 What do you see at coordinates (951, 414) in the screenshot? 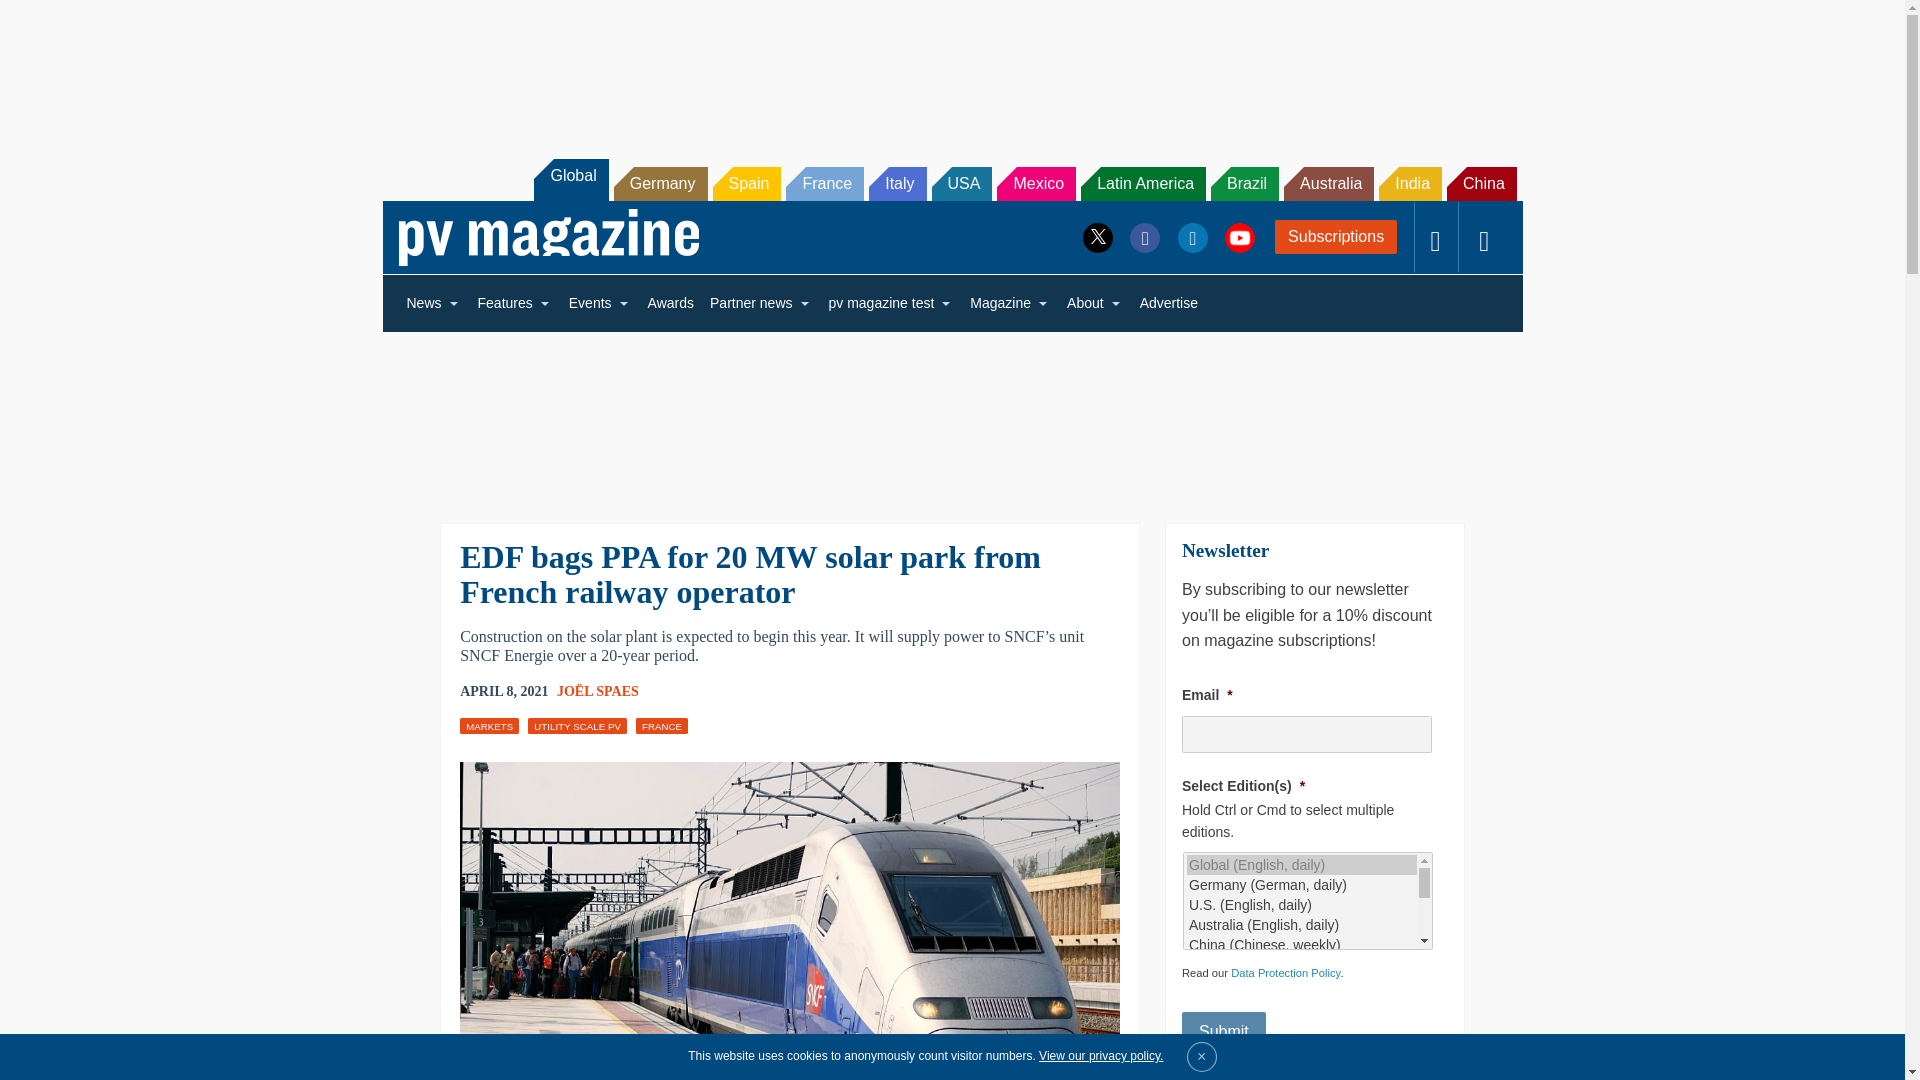
I see `3rd party ad content` at bounding box center [951, 414].